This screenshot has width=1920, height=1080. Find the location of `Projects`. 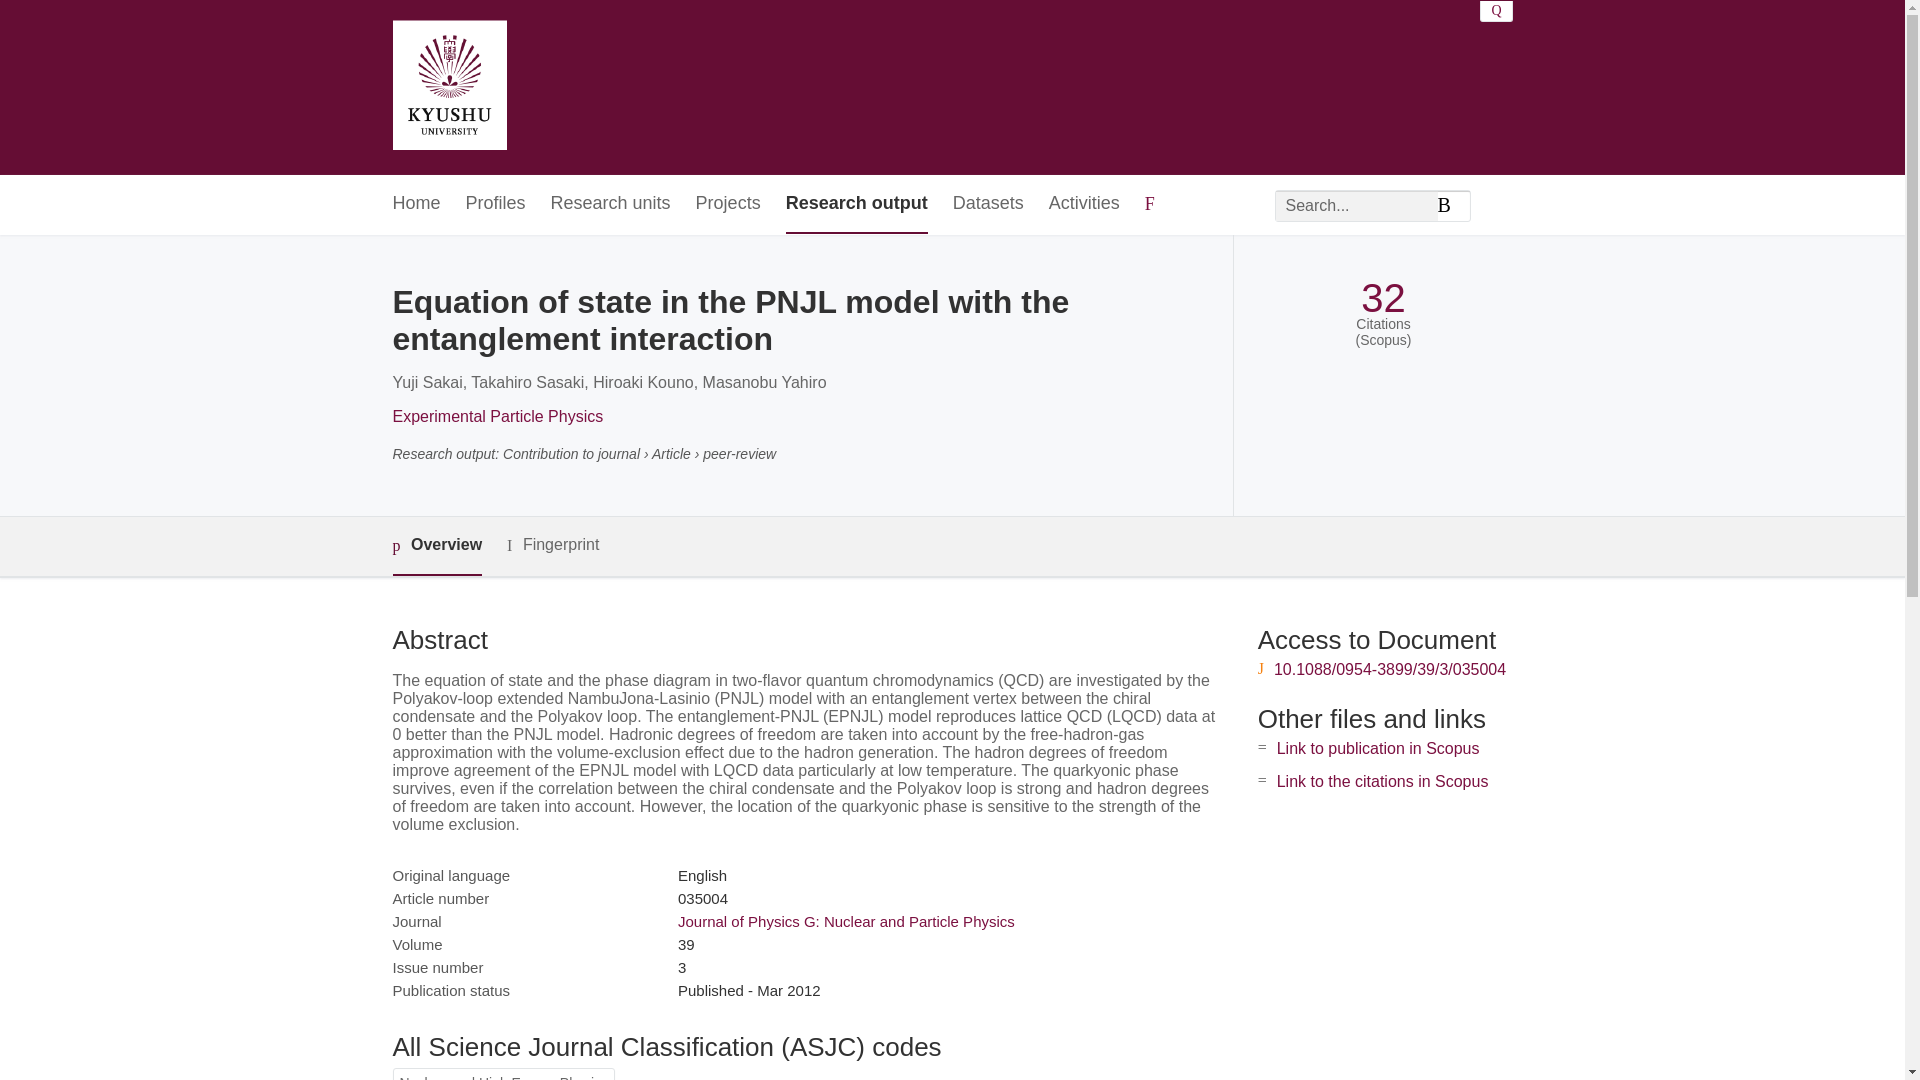

Projects is located at coordinates (728, 204).